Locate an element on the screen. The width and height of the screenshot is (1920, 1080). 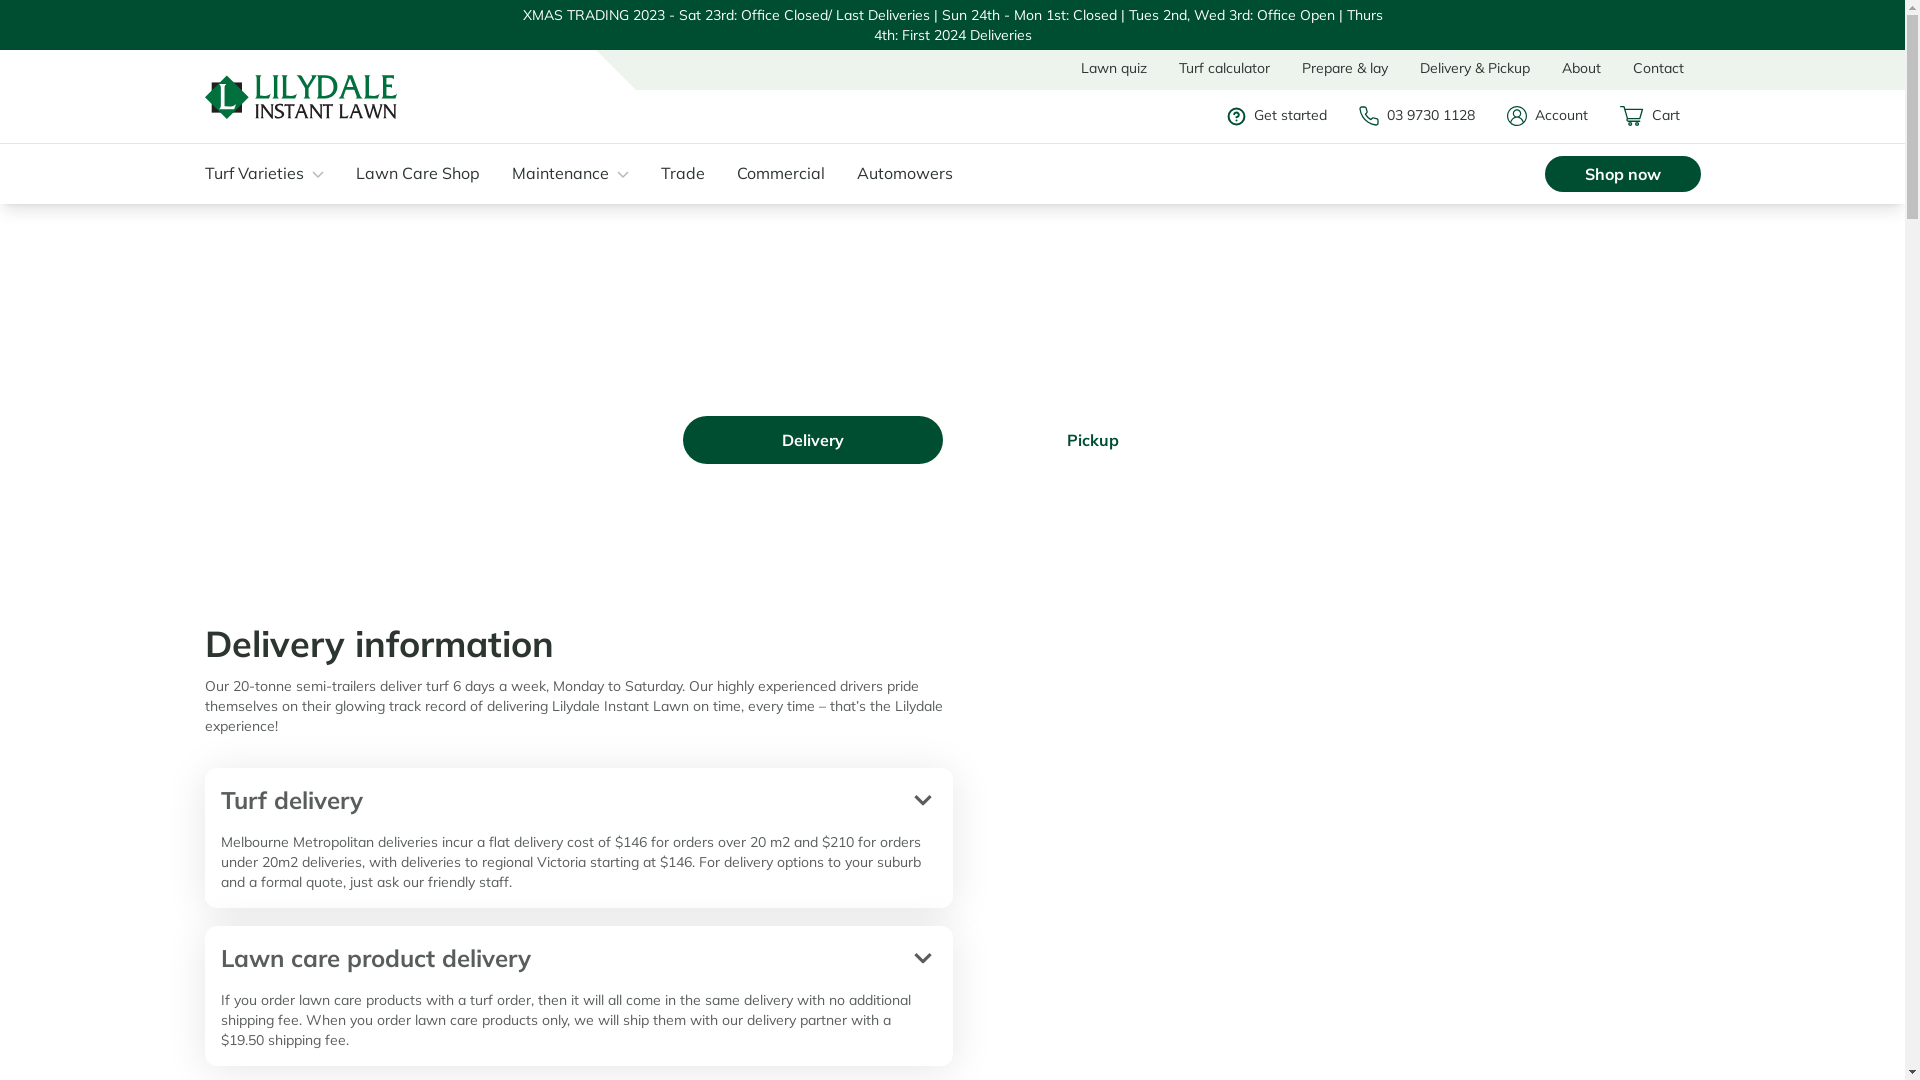
Get started is located at coordinates (1287, 116).